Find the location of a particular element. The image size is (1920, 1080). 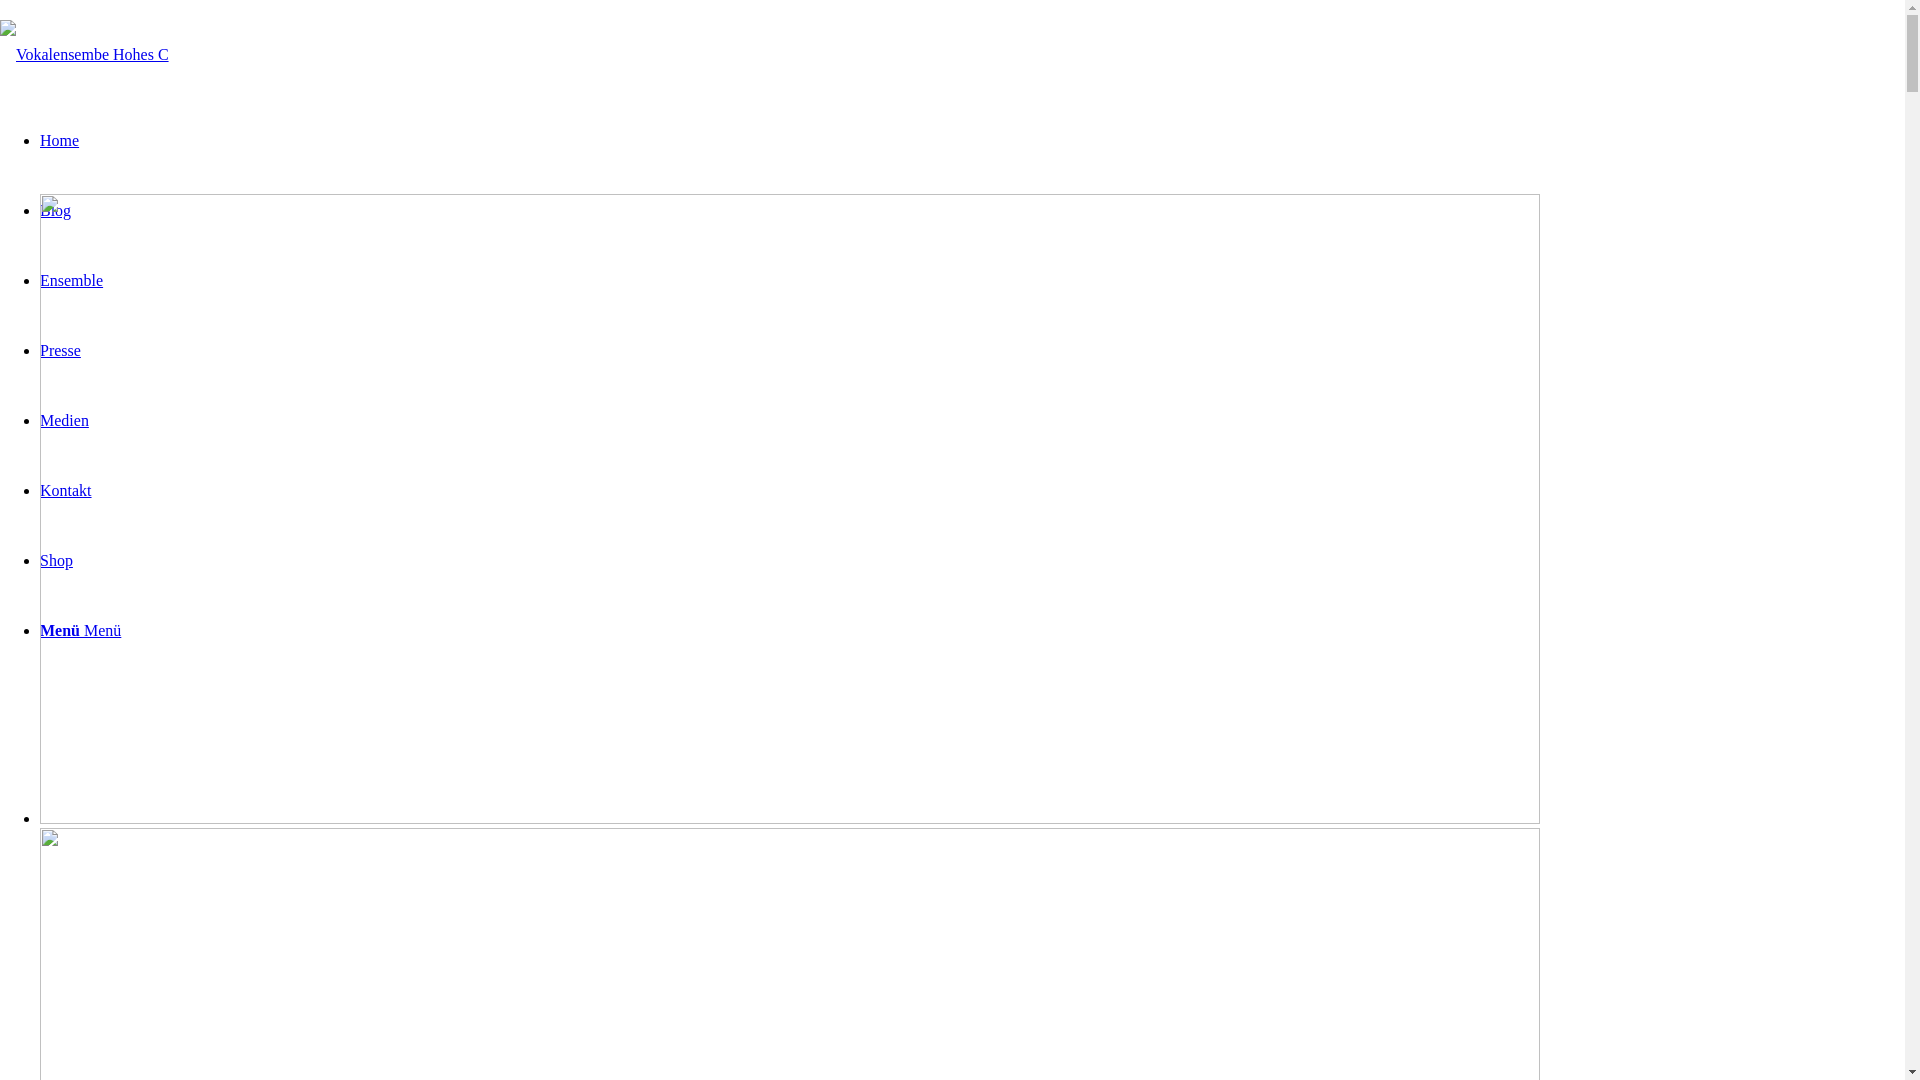

hohes-c-vokalensemble-slider-01 is located at coordinates (790, 509).